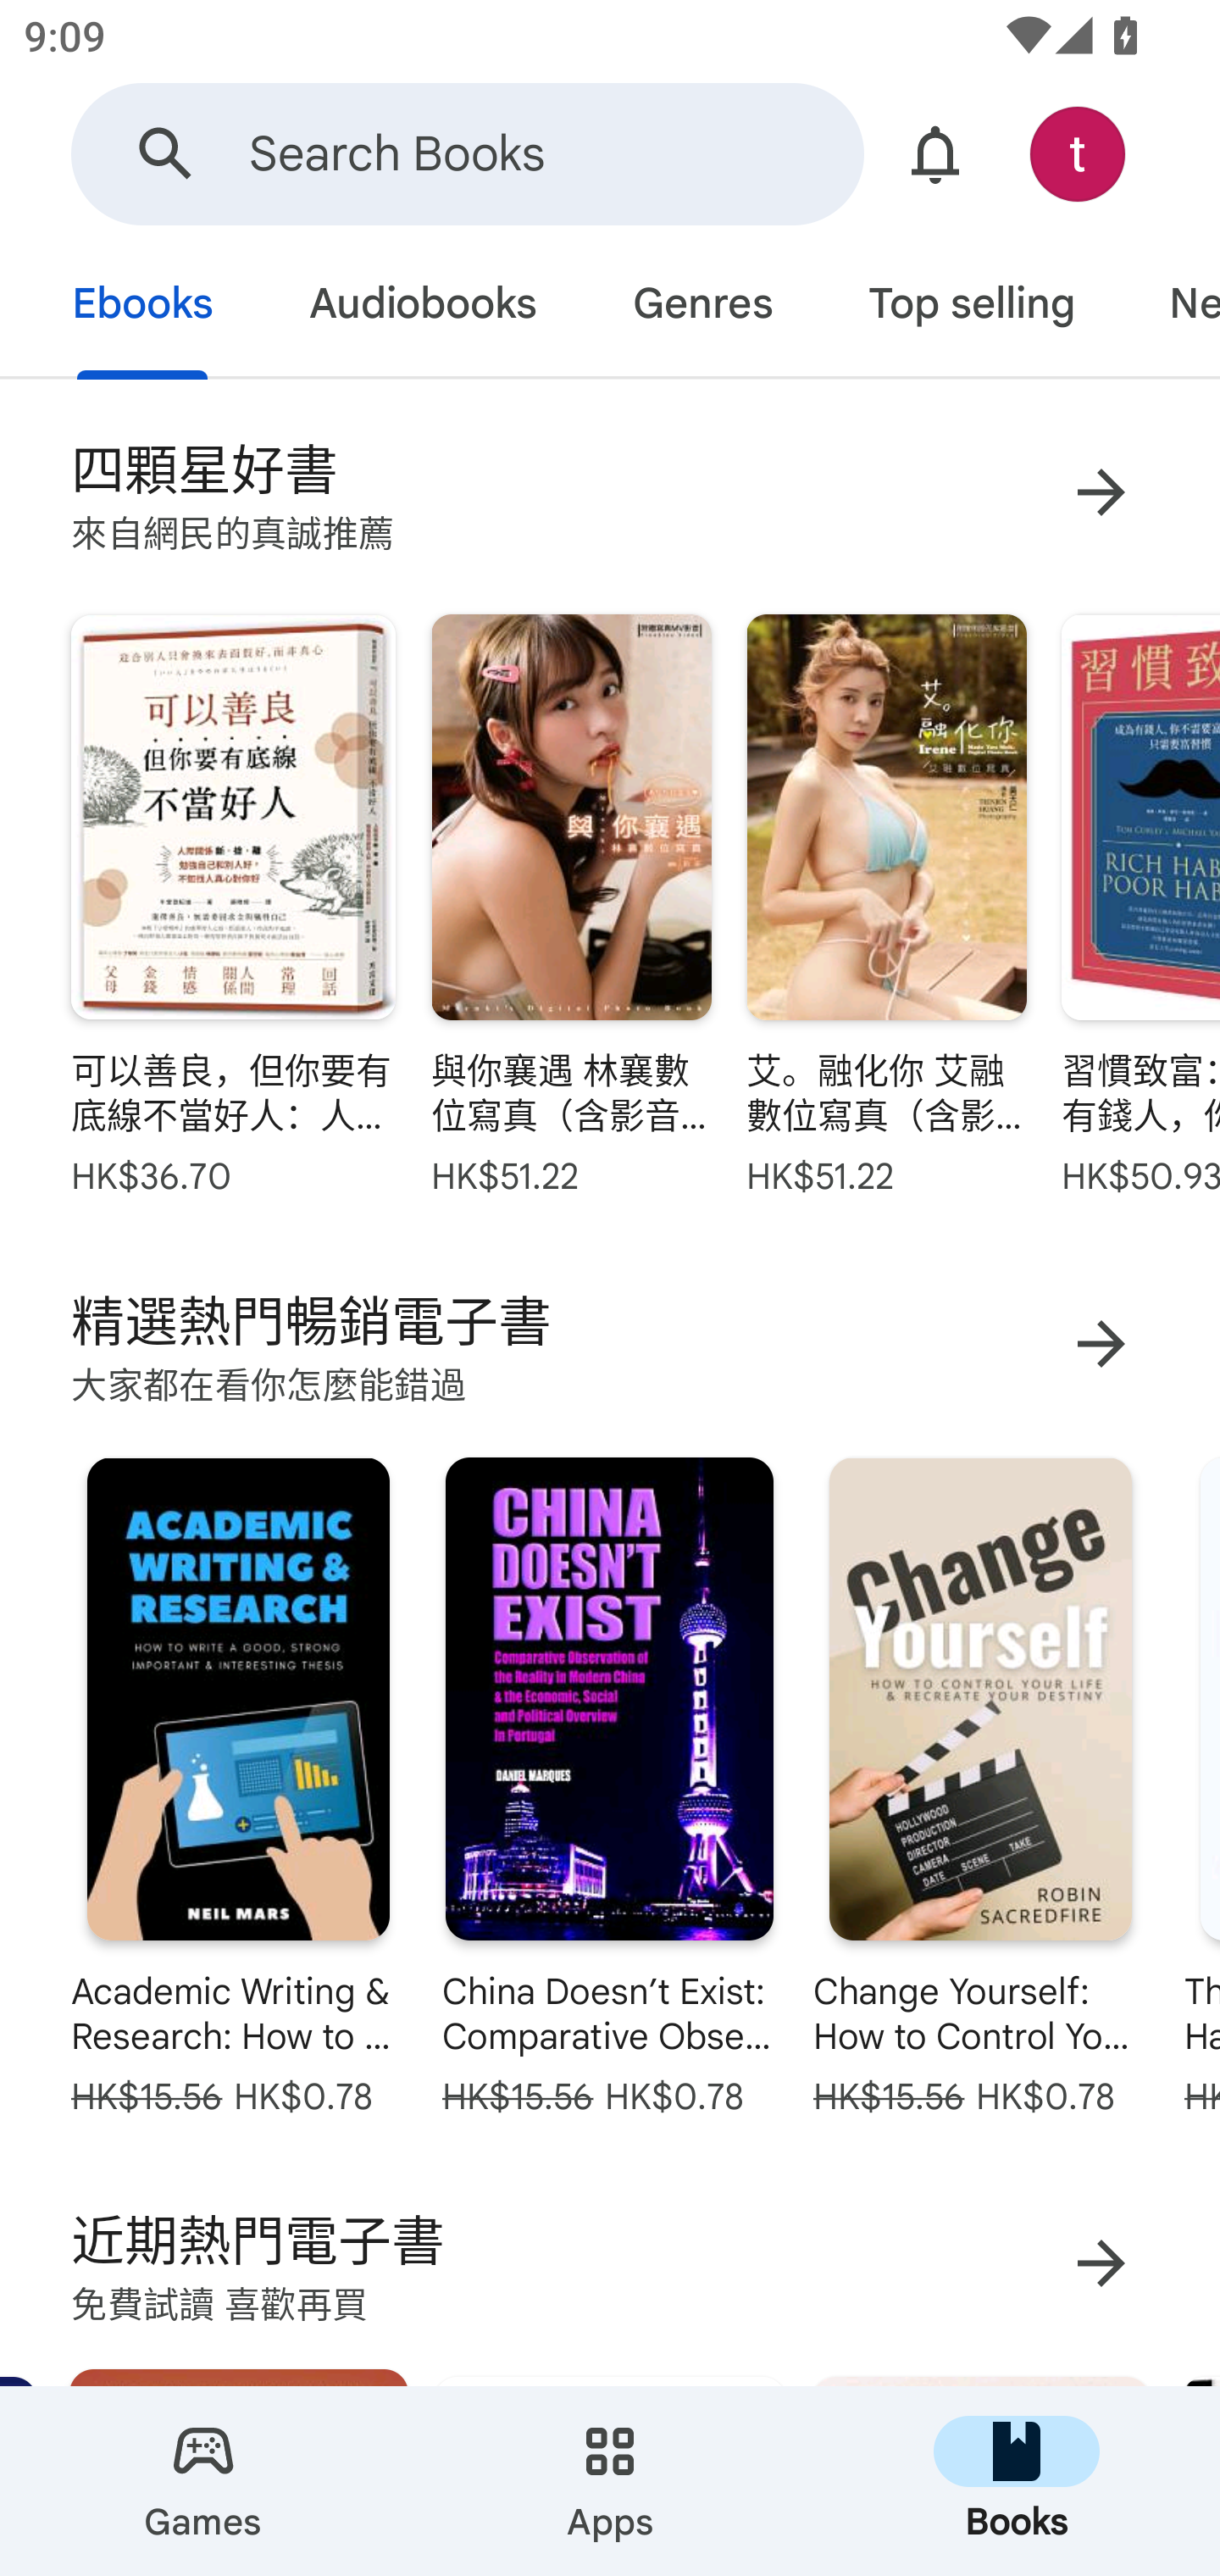 The height and width of the screenshot is (2576, 1220). Describe the element at coordinates (935, 154) in the screenshot. I see `Show notifications and offers.` at that location.